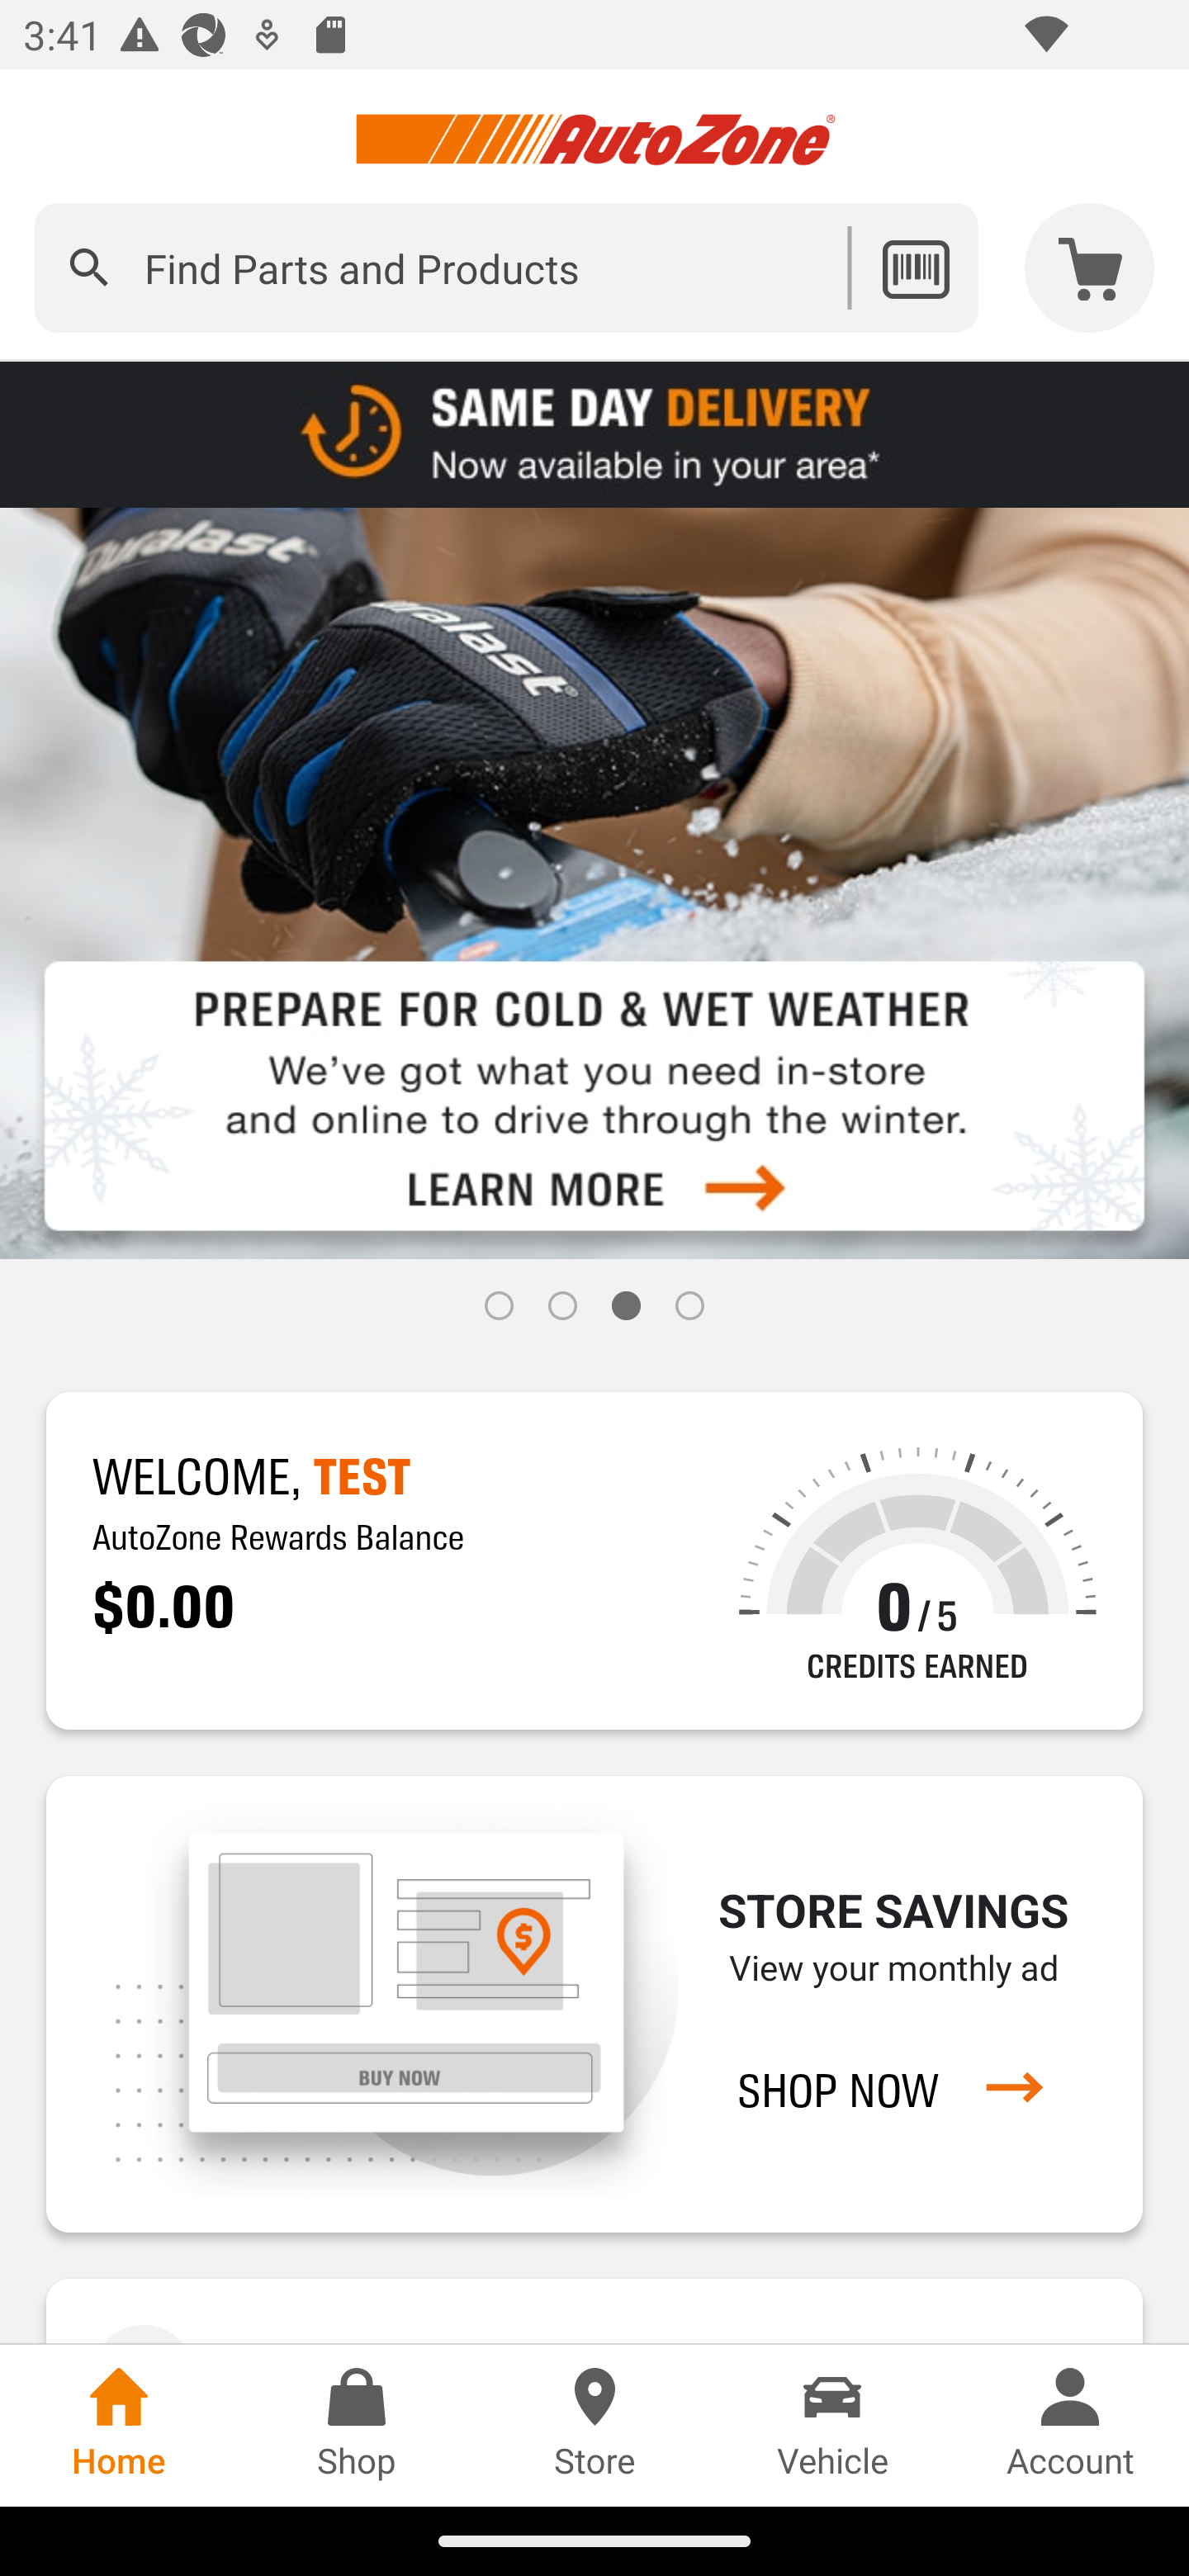 The image size is (1189, 2576). Describe the element at coordinates (1090, 268) in the screenshot. I see `Cart, no items ` at that location.